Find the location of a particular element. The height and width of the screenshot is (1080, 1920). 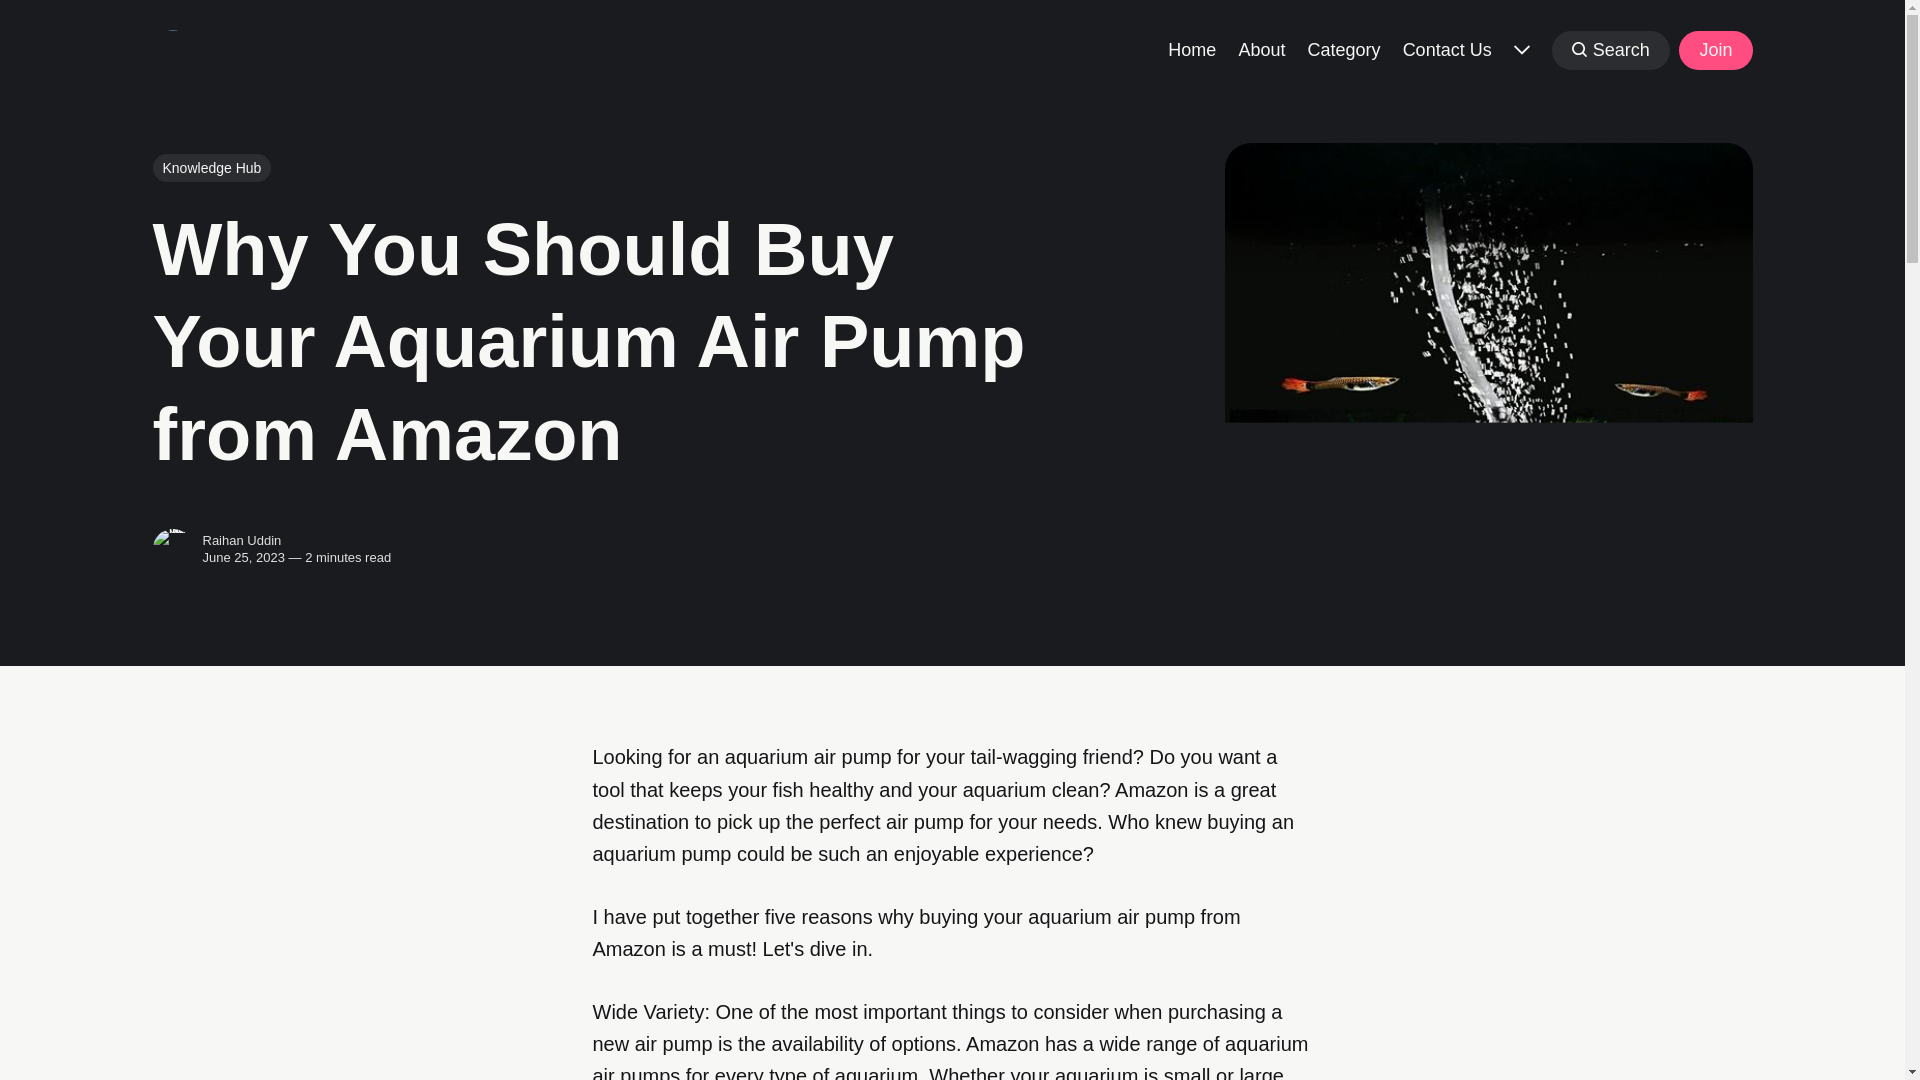

Home is located at coordinates (1191, 48).